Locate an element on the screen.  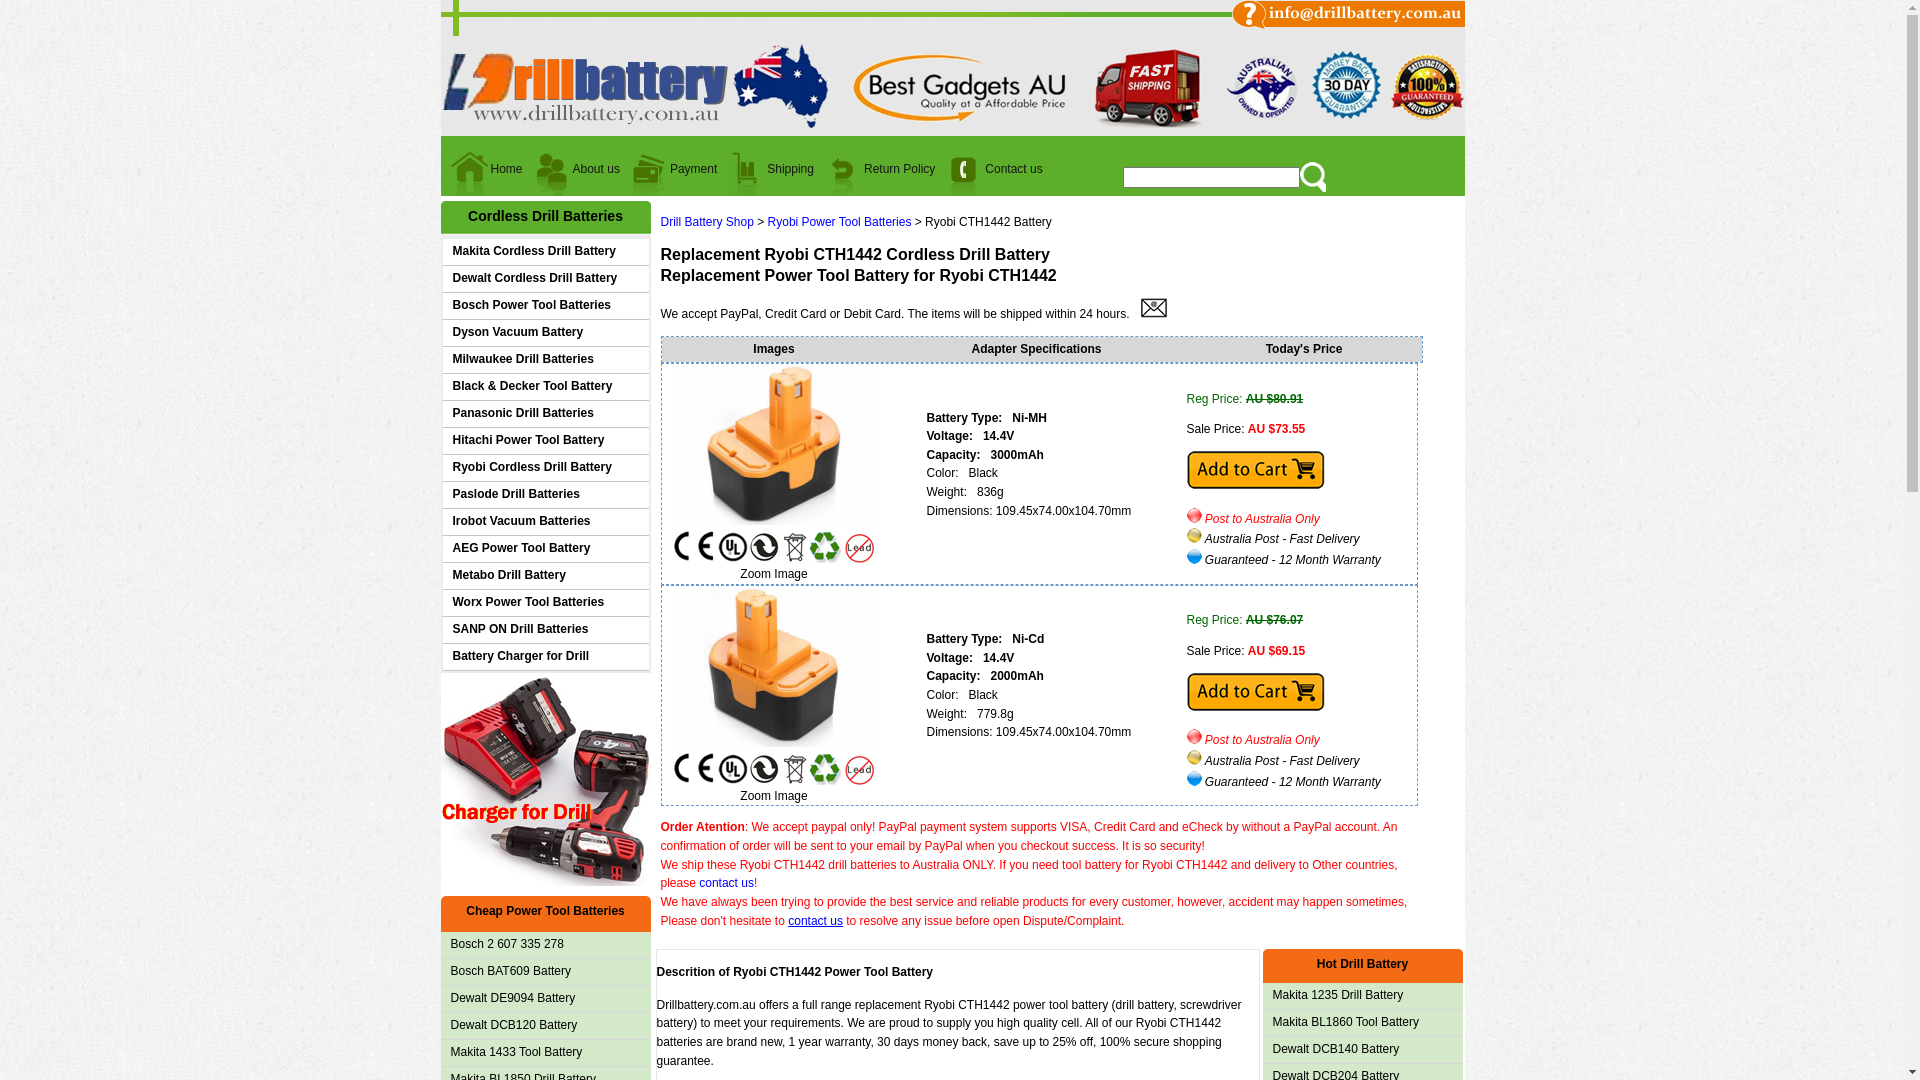
Hitachi Power Tool Battery is located at coordinates (545, 441).